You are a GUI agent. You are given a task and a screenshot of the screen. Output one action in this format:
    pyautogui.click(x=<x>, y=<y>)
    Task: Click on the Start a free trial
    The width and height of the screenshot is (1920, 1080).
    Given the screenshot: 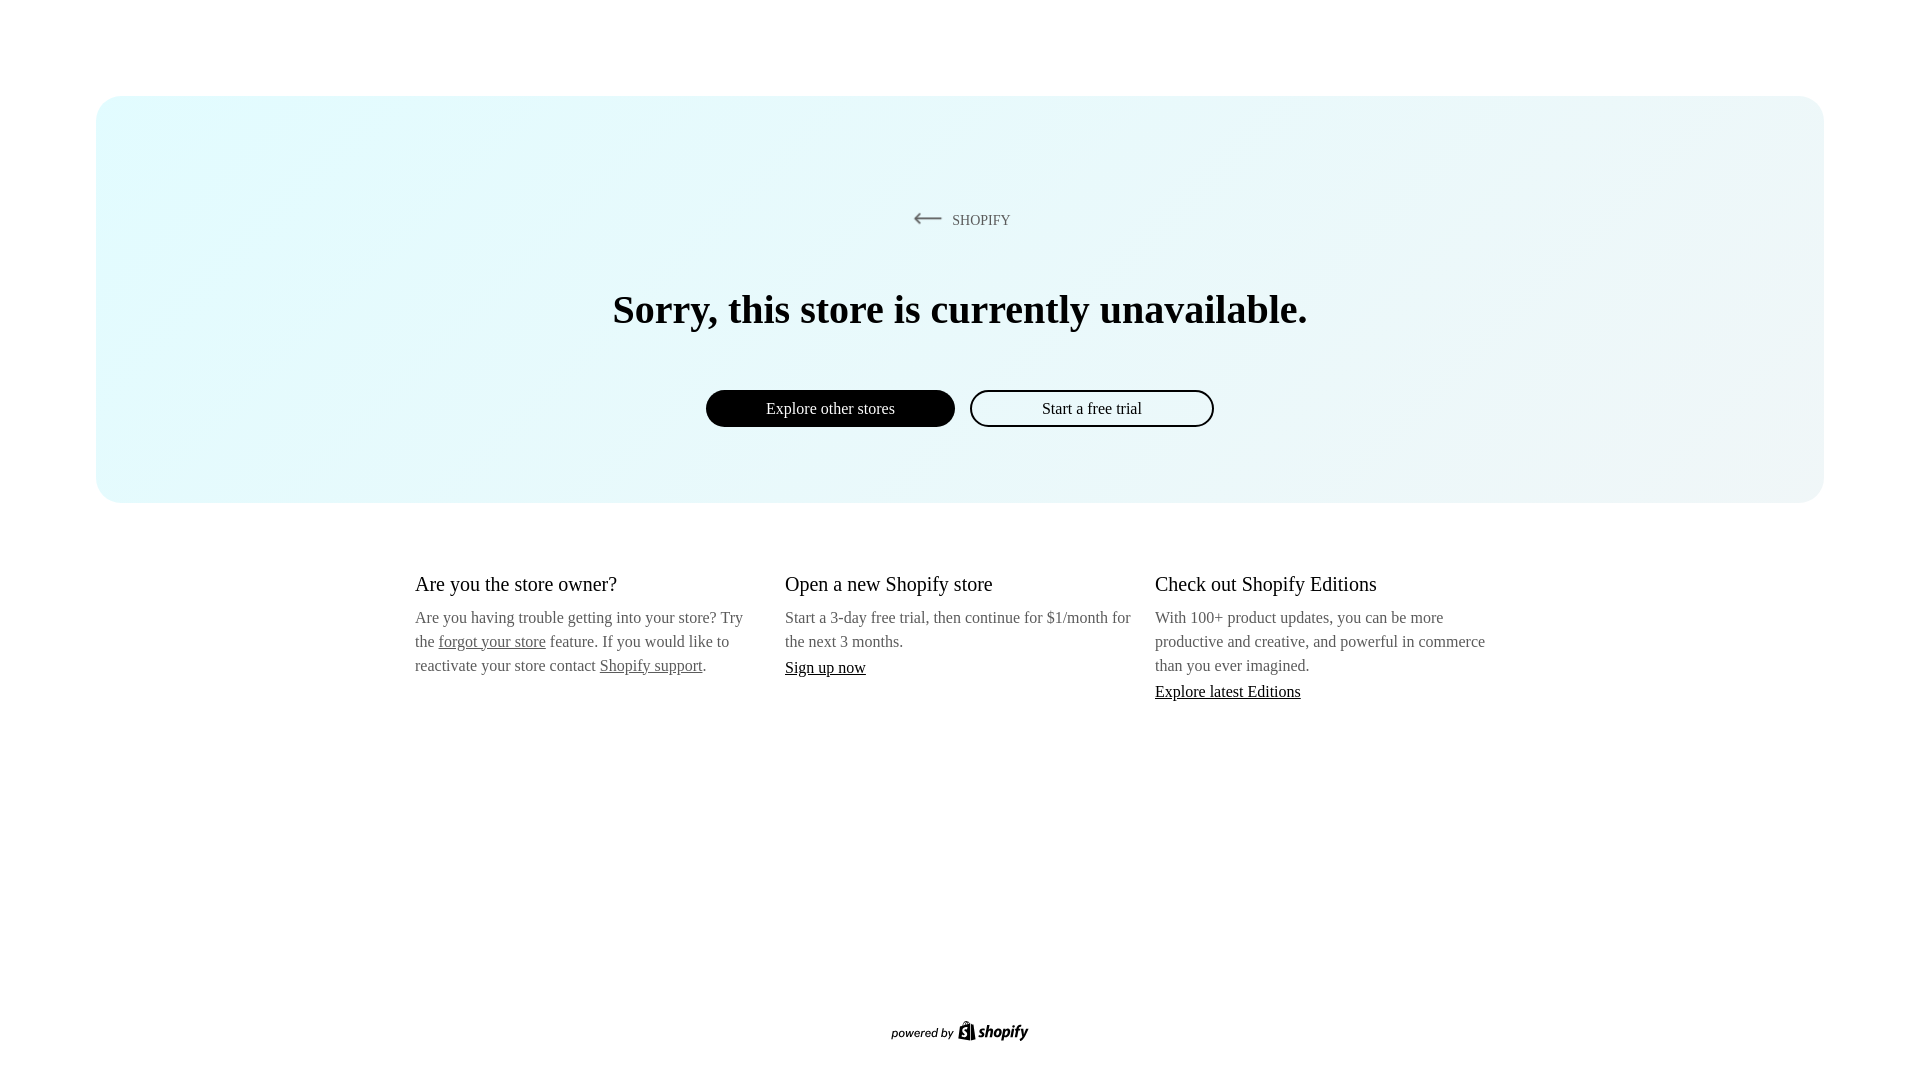 What is the action you would take?
    pyautogui.click(x=1091, y=408)
    